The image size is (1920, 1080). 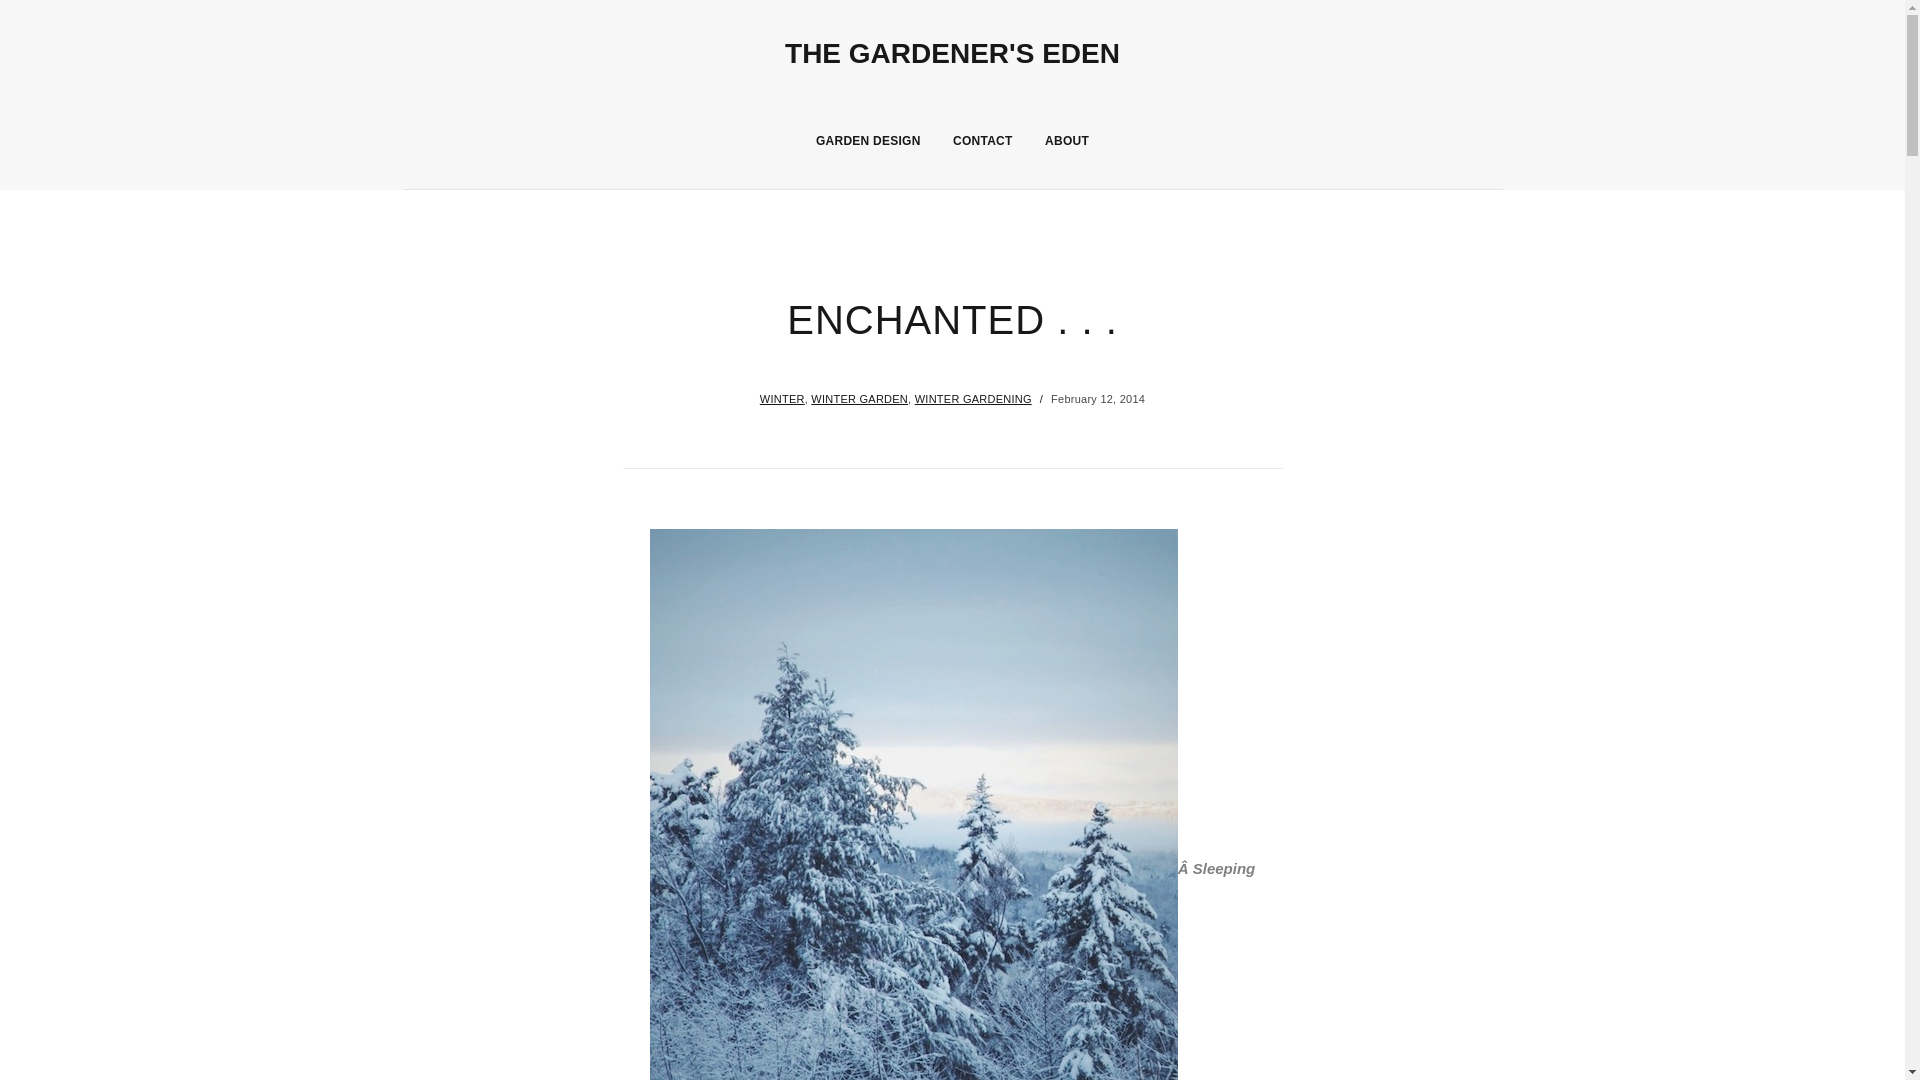 I want to click on ABOUT, so click(x=1066, y=140).